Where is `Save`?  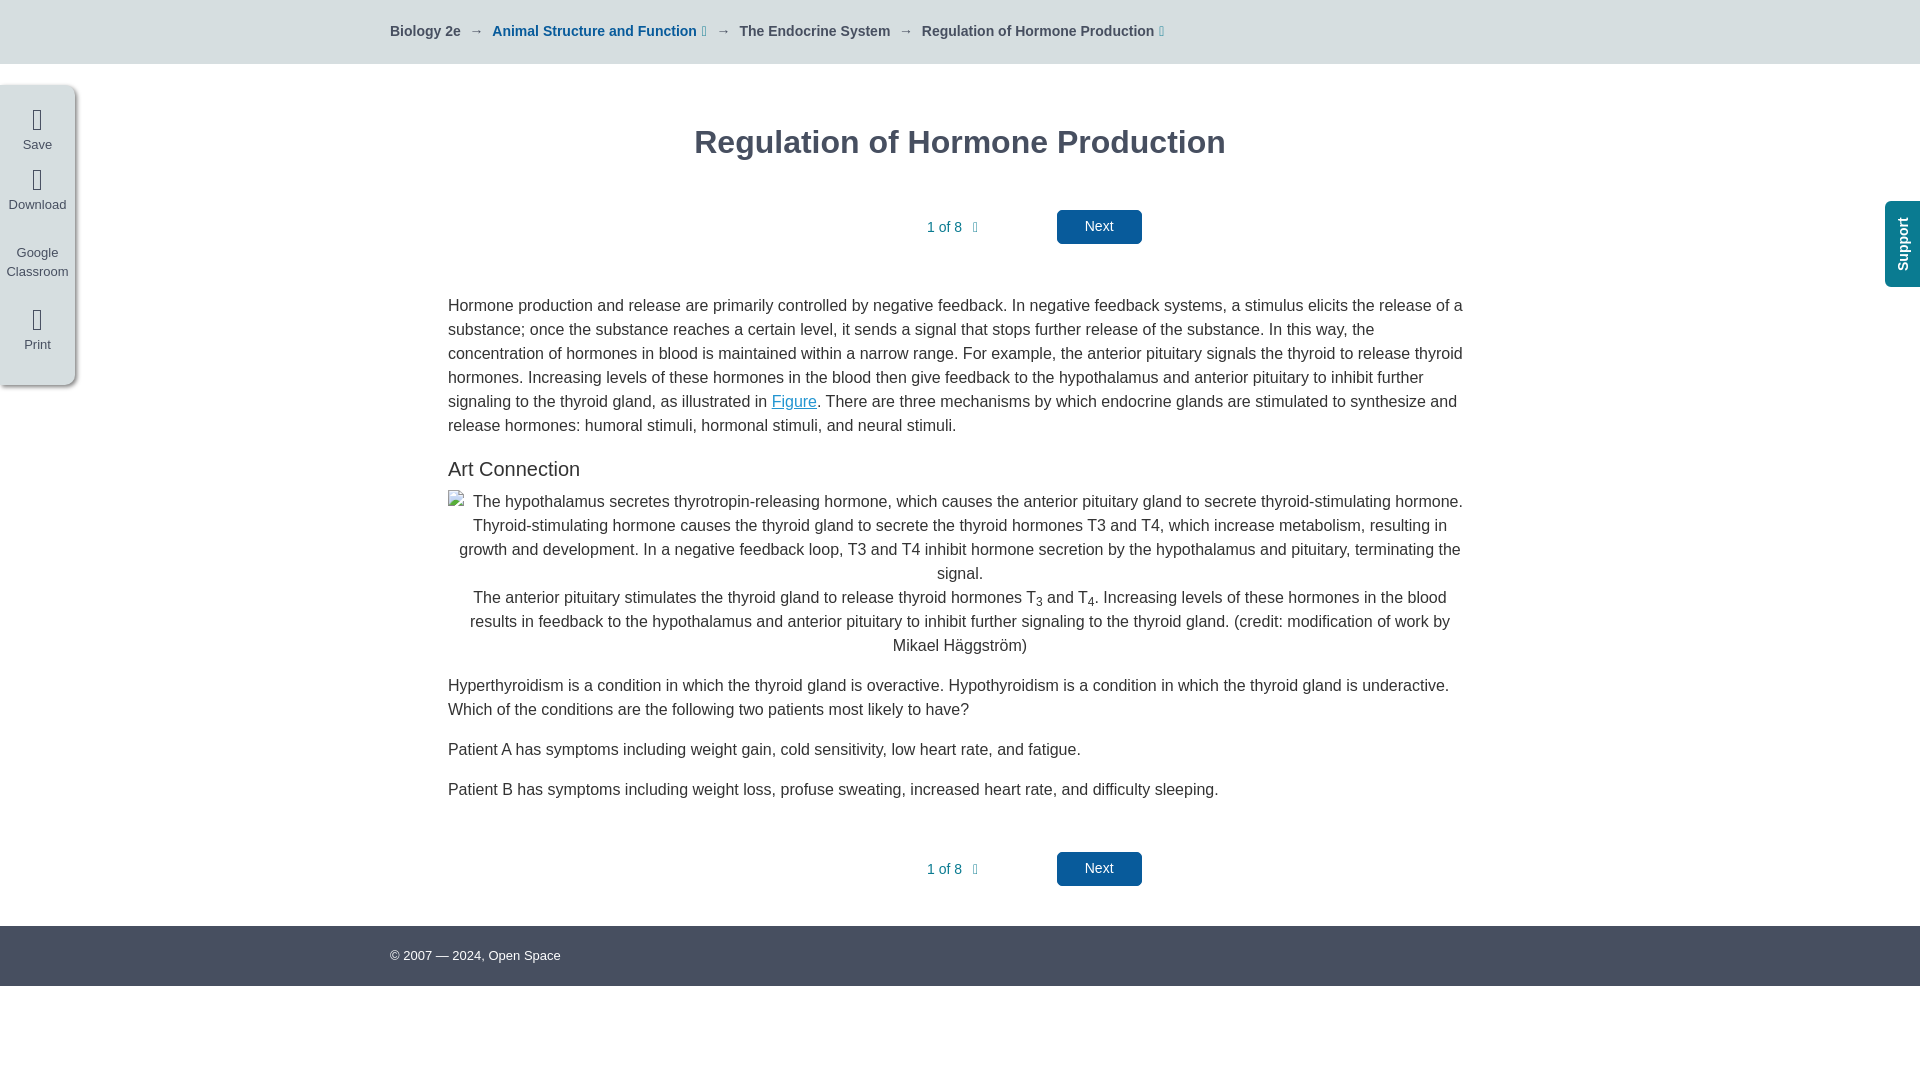 Save is located at coordinates (37, 130).